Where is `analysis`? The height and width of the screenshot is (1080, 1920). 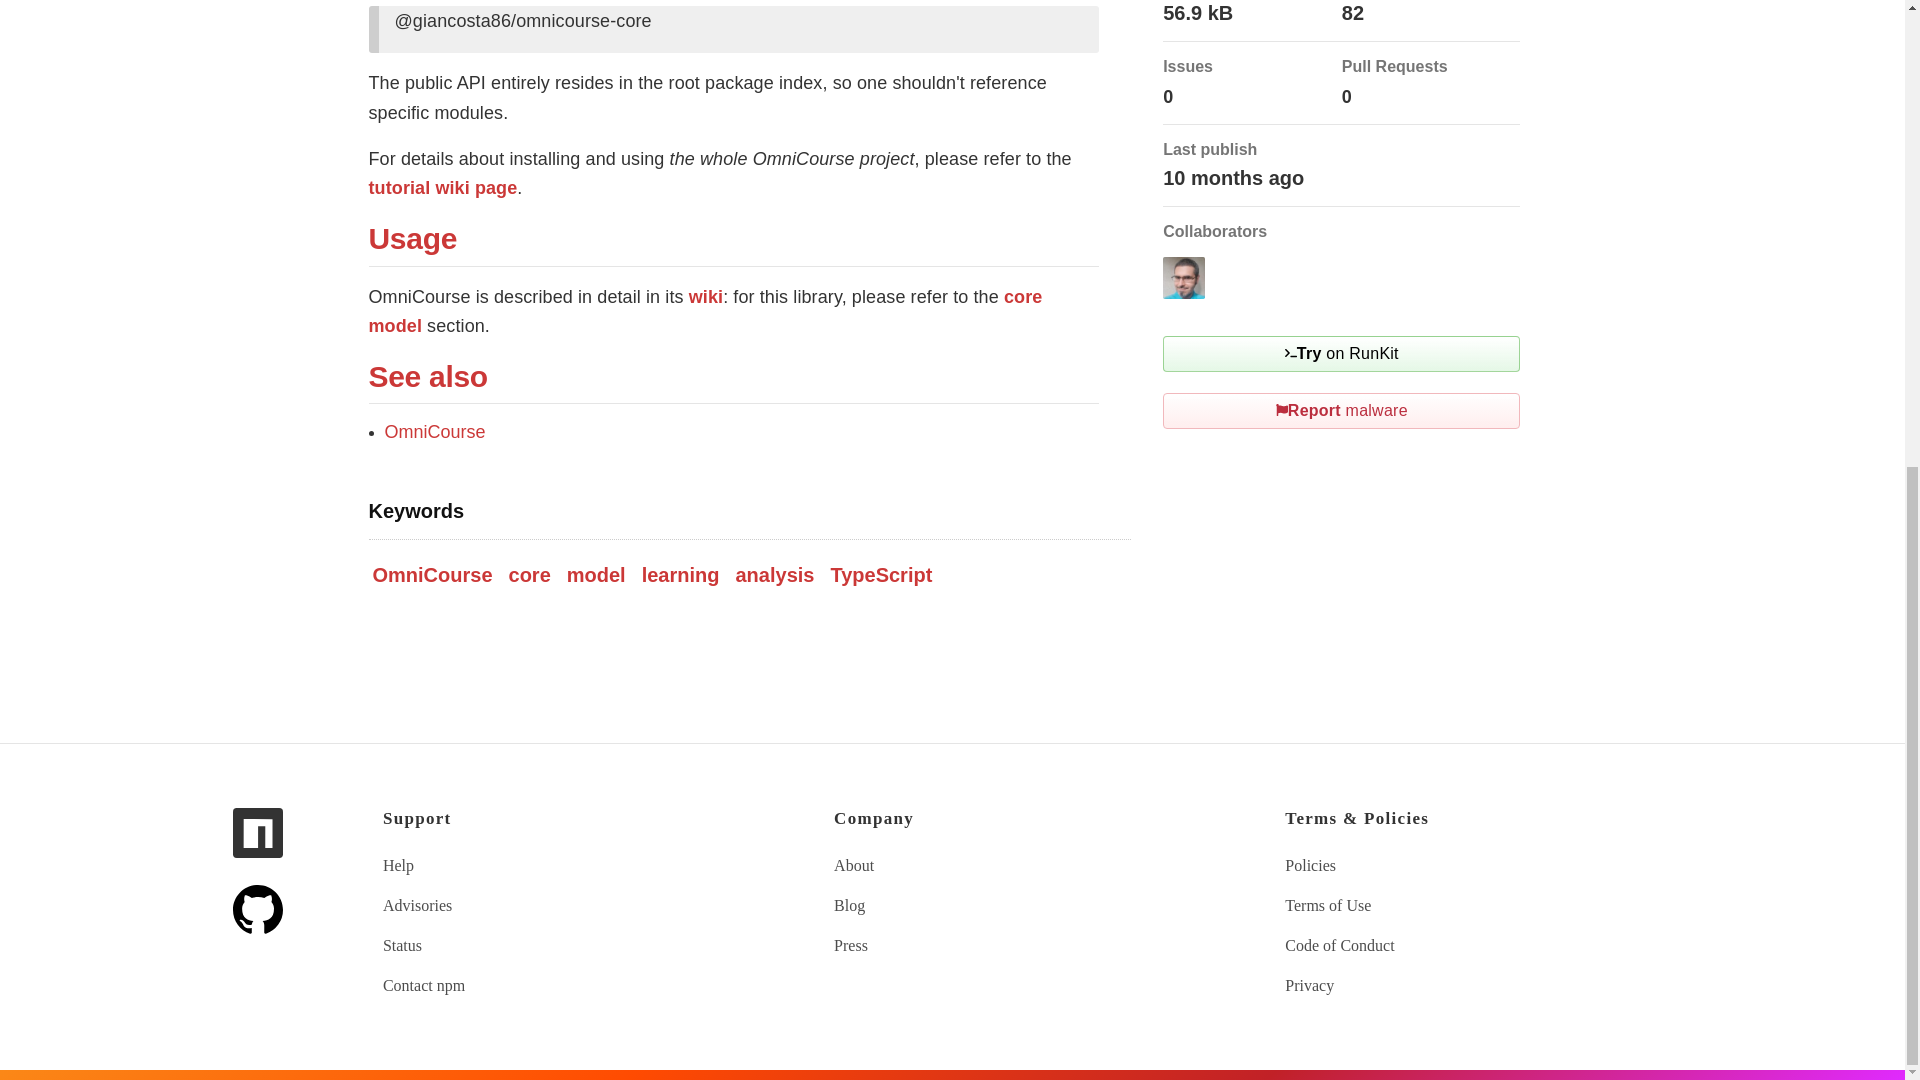
analysis is located at coordinates (774, 575).